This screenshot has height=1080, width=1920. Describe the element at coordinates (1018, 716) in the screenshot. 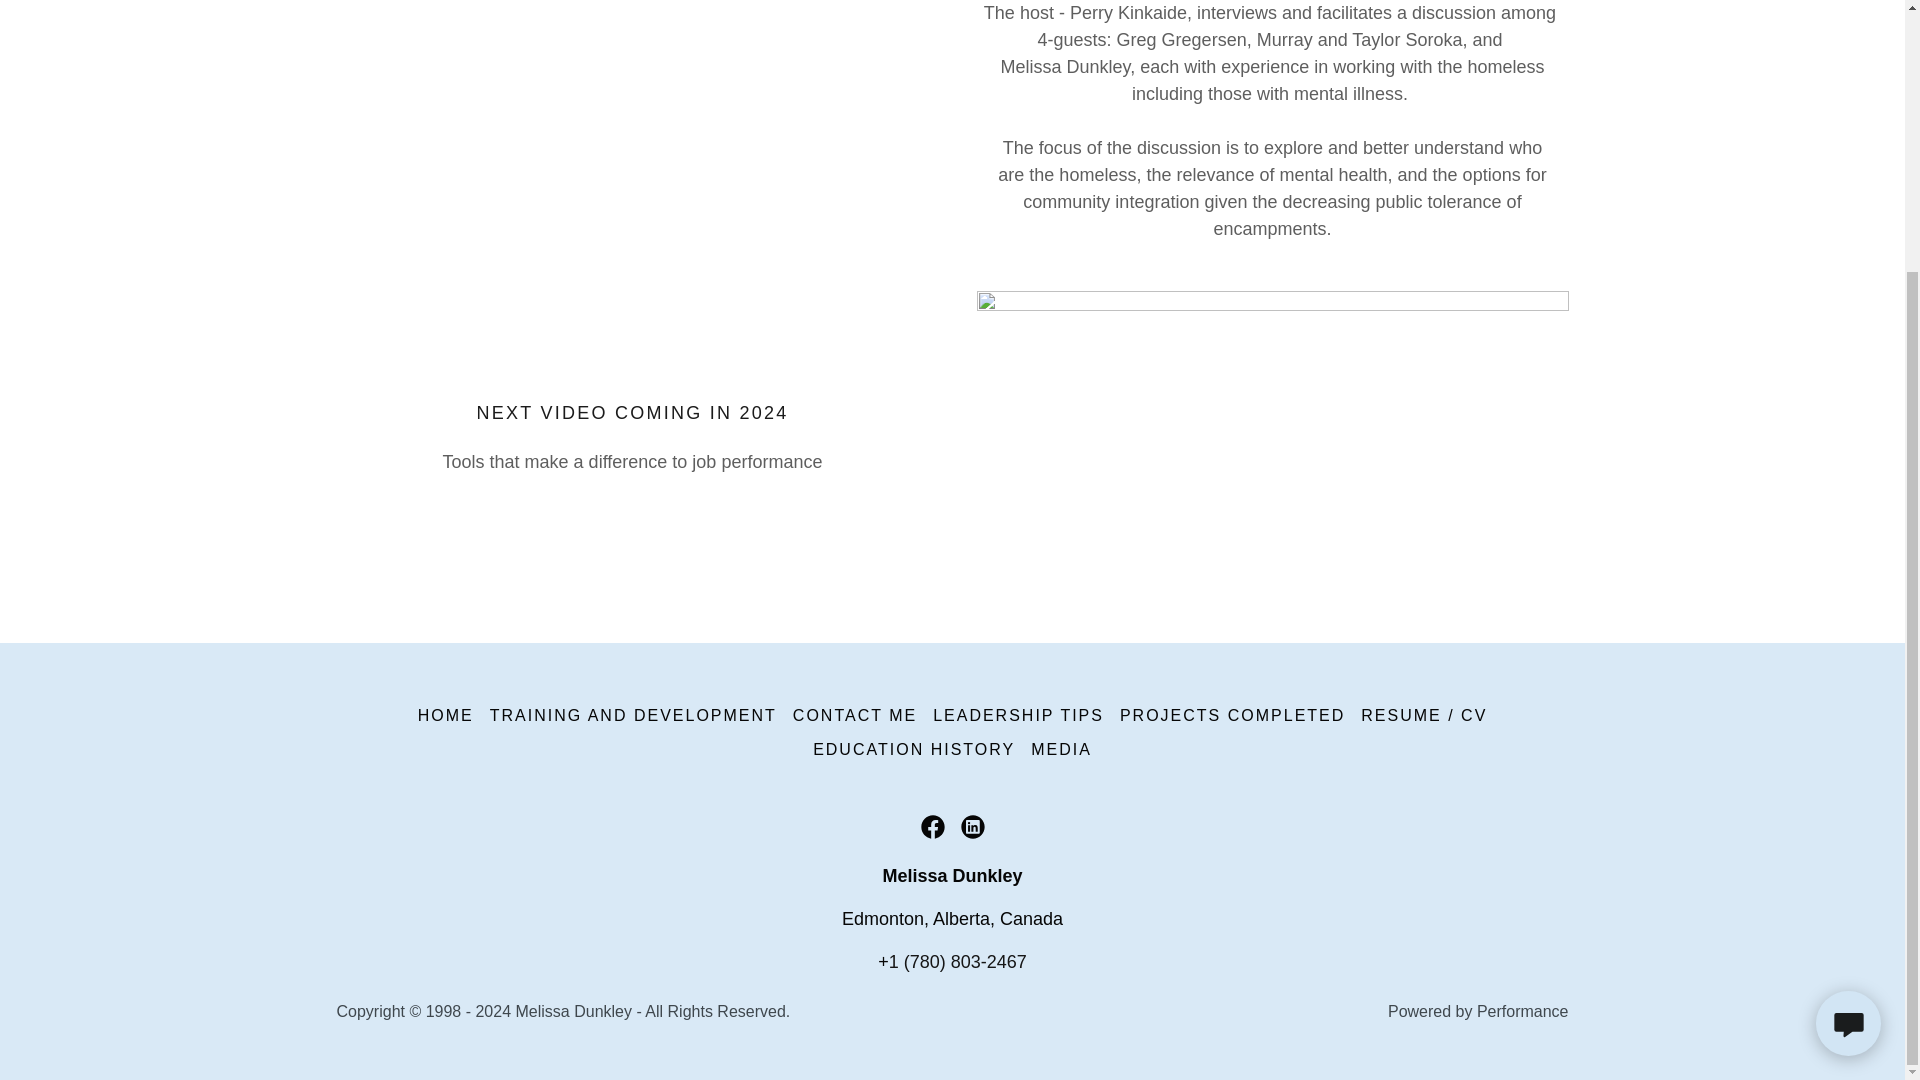

I see `LEADERSHIP TIPS` at that location.